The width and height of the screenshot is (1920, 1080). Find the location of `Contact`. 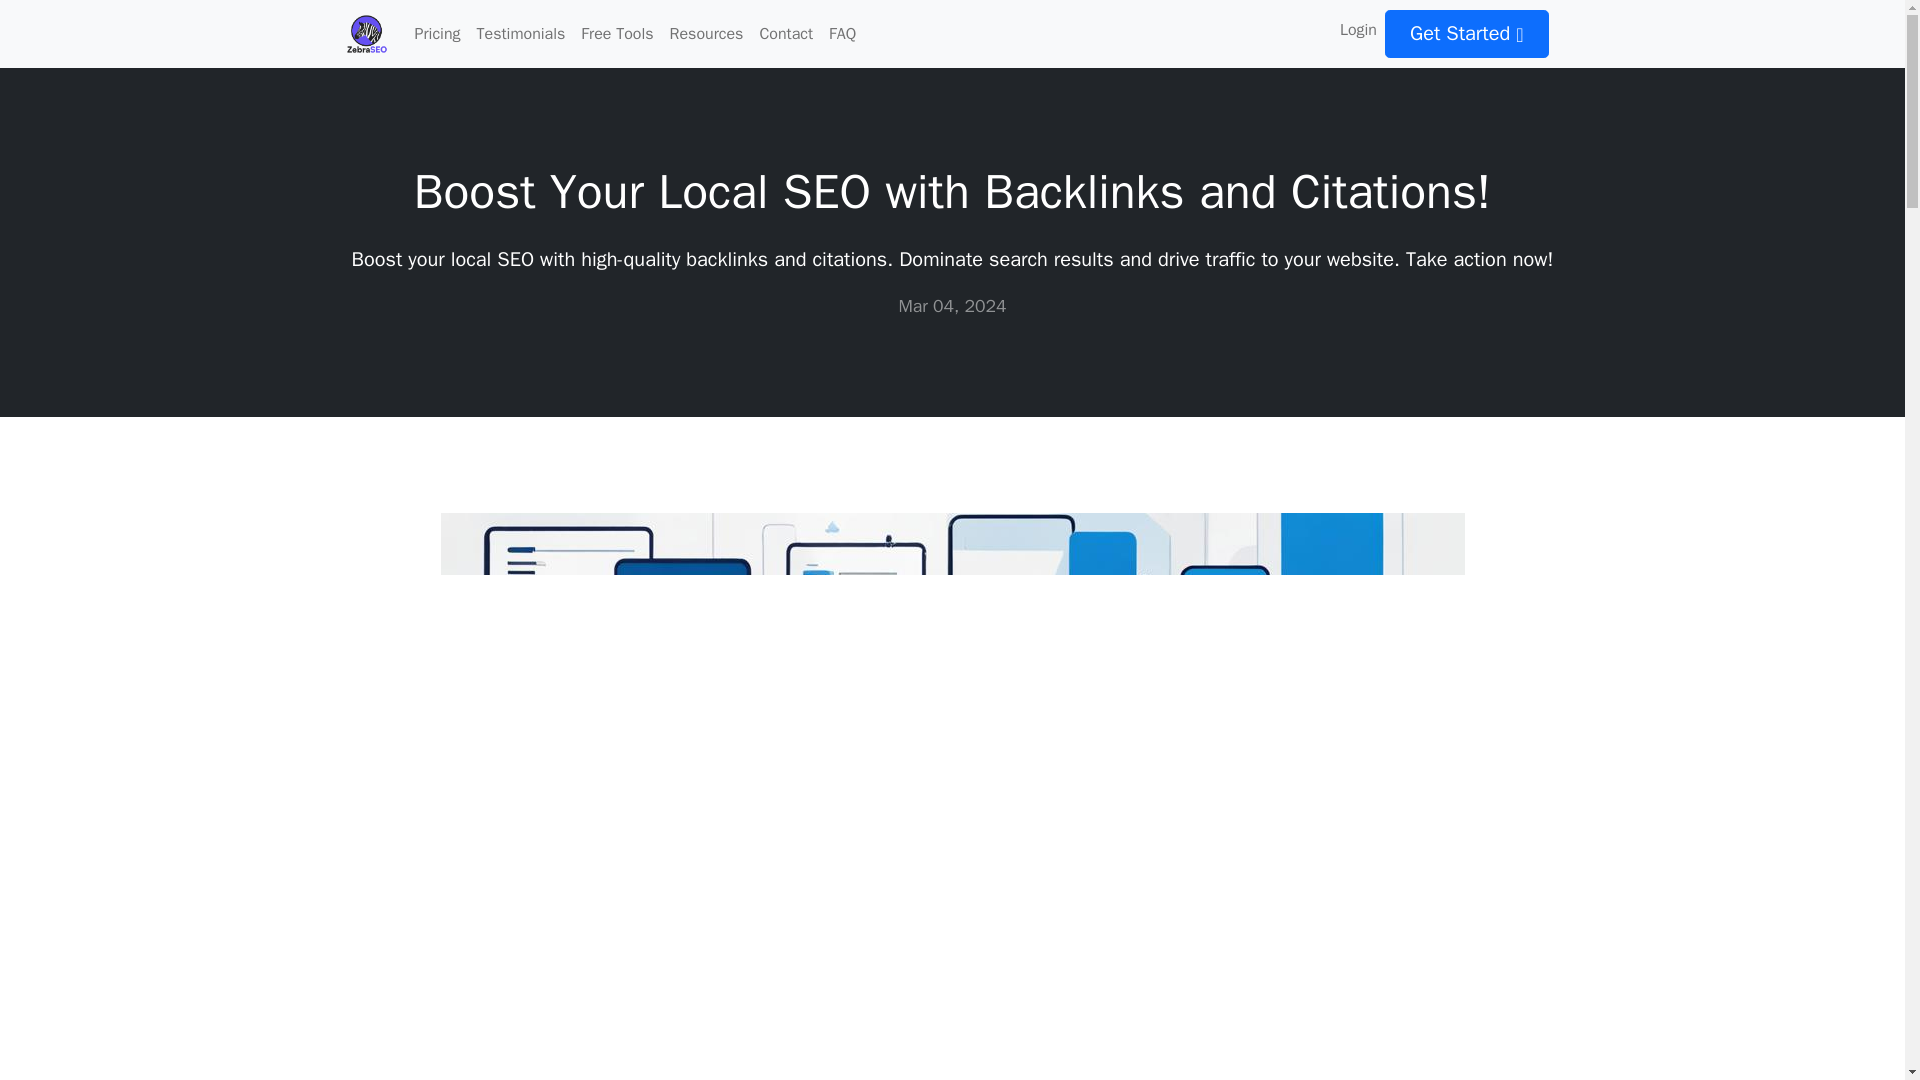

Contact is located at coordinates (786, 34).